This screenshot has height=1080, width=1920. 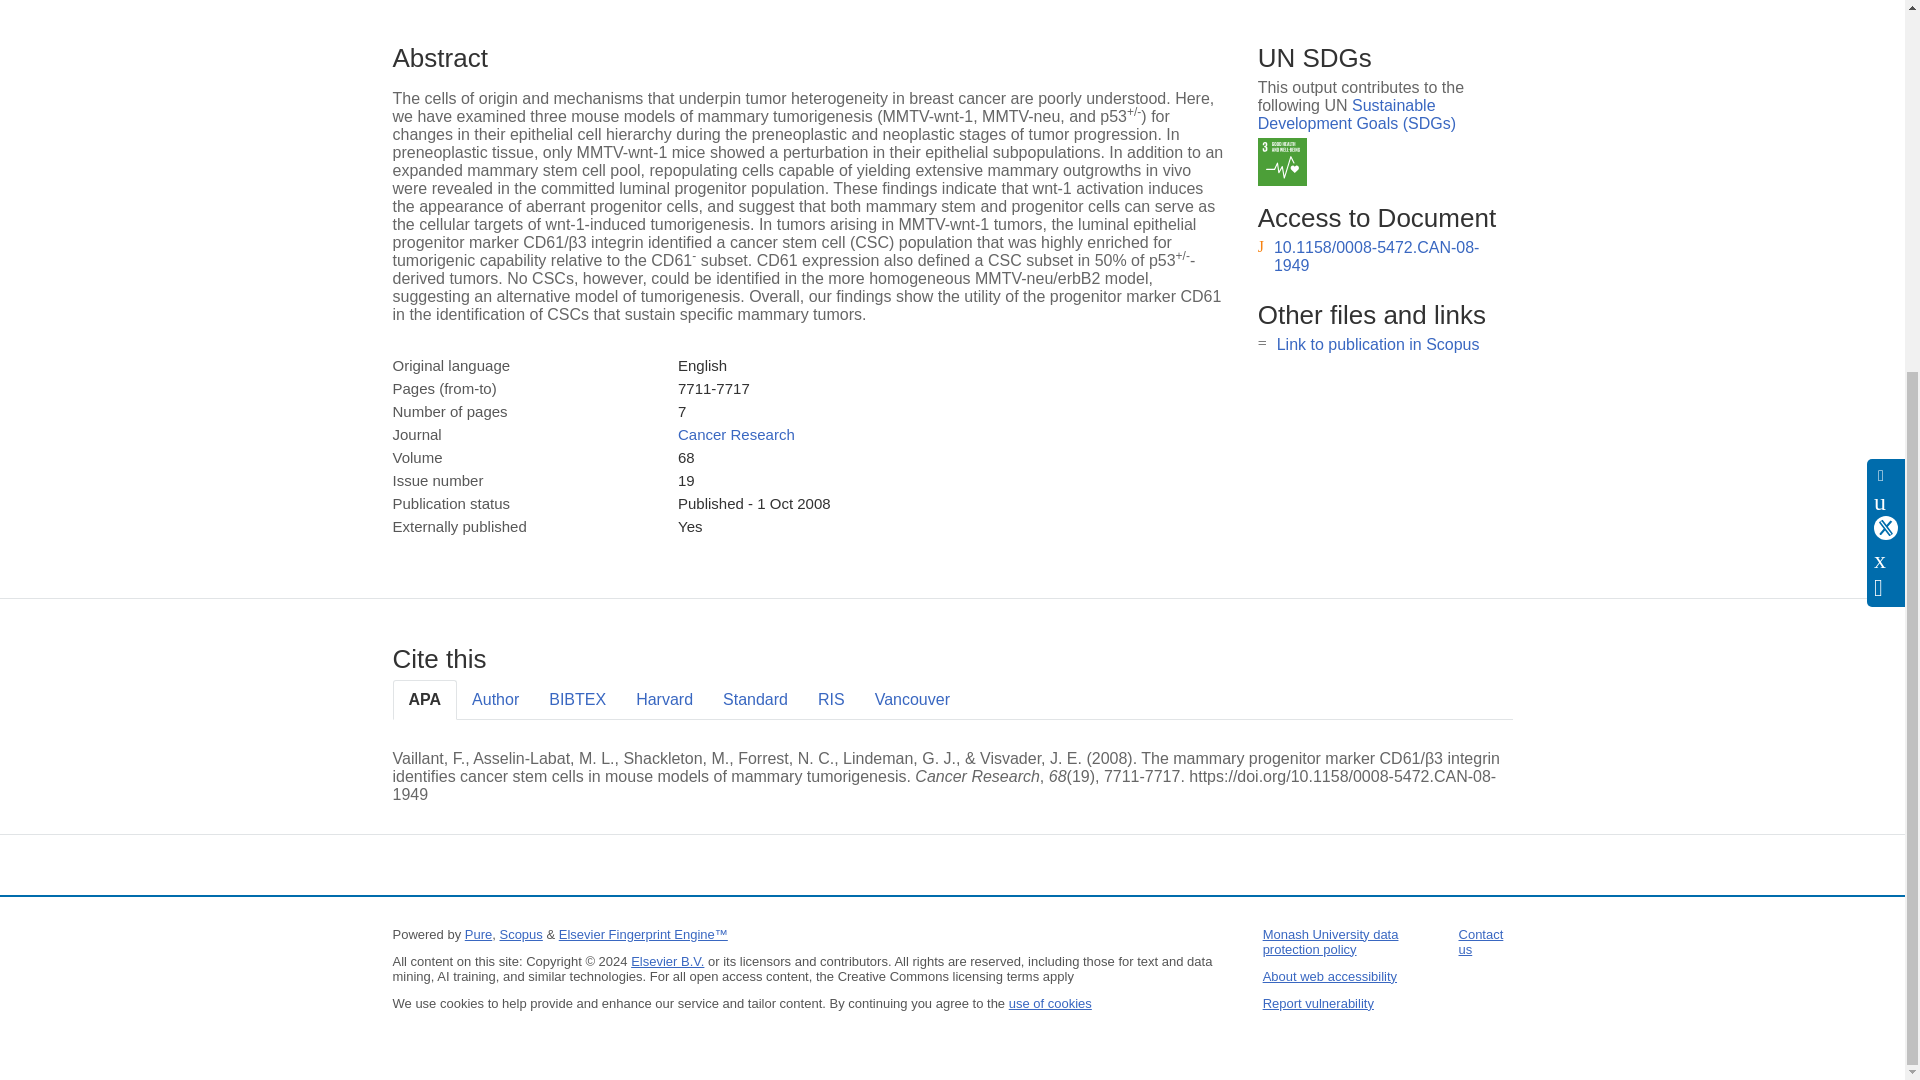 I want to click on Elsevier B.V., so click(x=668, y=960).